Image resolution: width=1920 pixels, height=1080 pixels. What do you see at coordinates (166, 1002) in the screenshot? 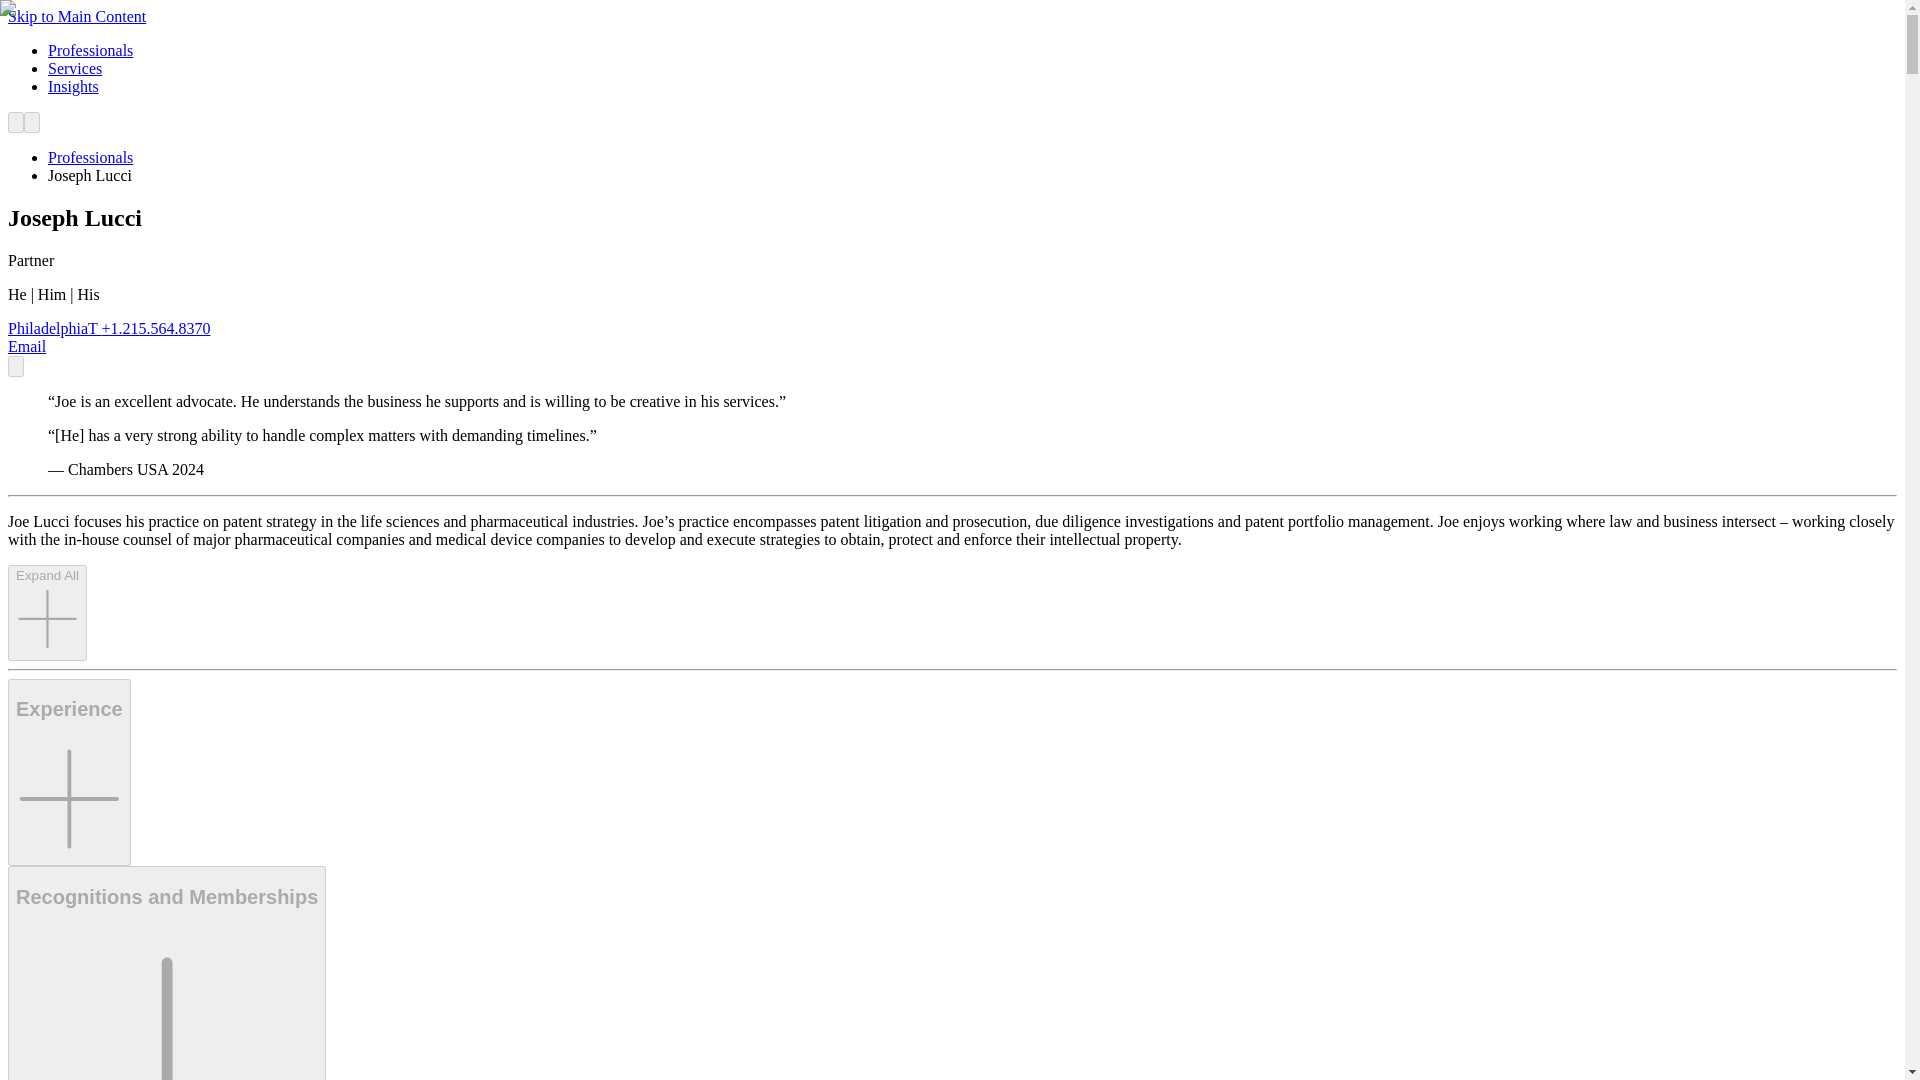
I see `Plus` at bounding box center [166, 1002].